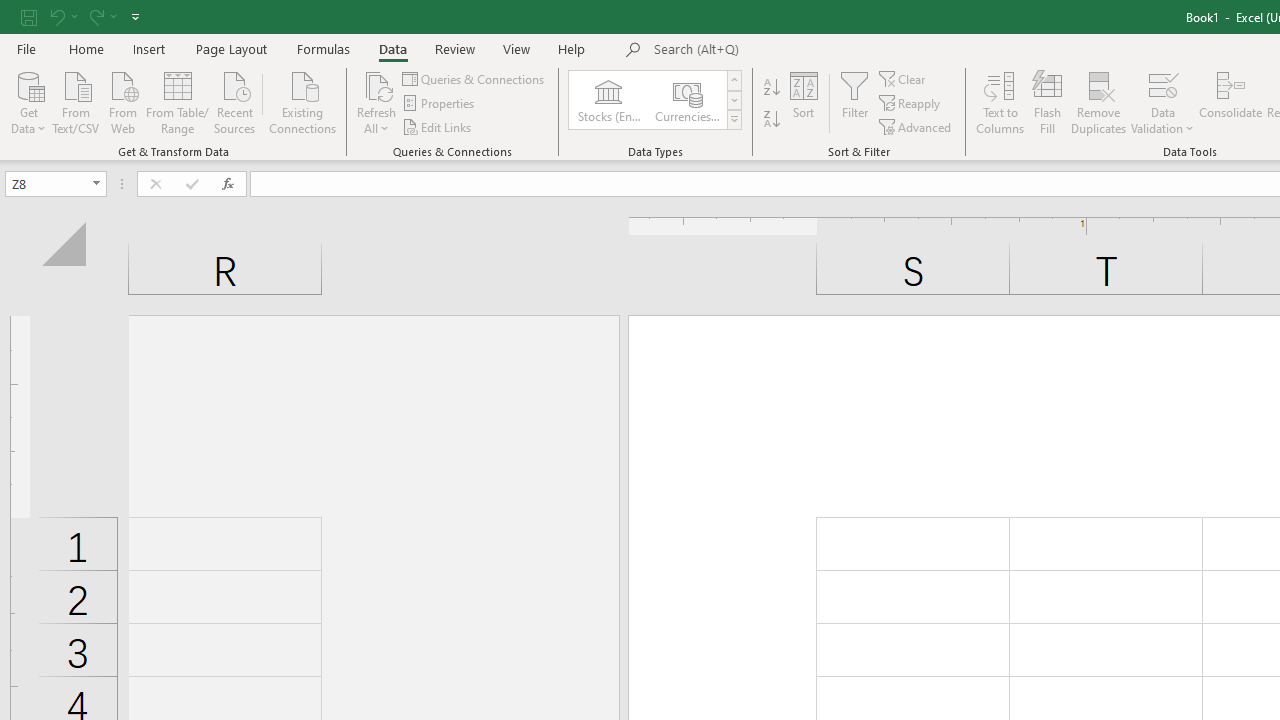 The width and height of the screenshot is (1280, 720). I want to click on Open, so click(96, 184).